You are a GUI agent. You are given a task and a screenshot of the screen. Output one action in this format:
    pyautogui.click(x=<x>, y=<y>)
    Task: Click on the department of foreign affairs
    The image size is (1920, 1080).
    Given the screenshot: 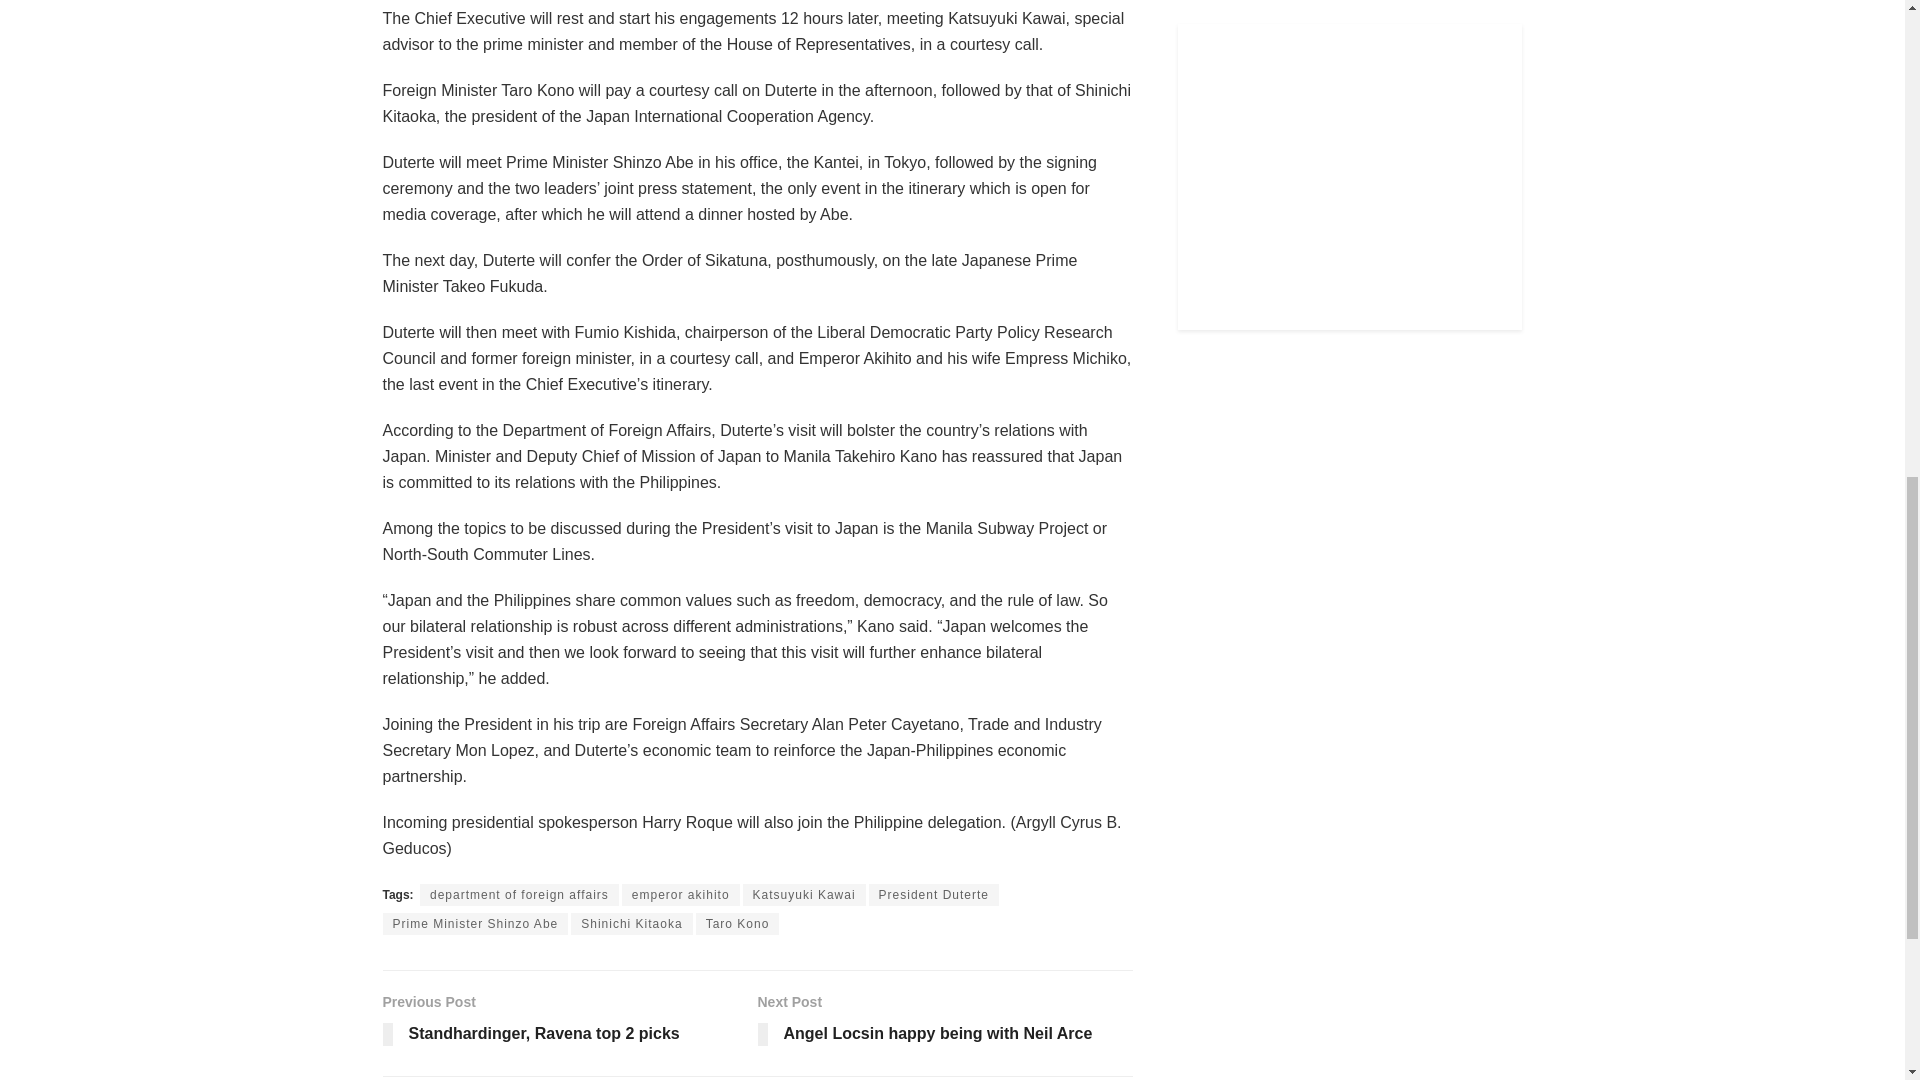 What is the action you would take?
    pyautogui.click(x=934, y=895)
    